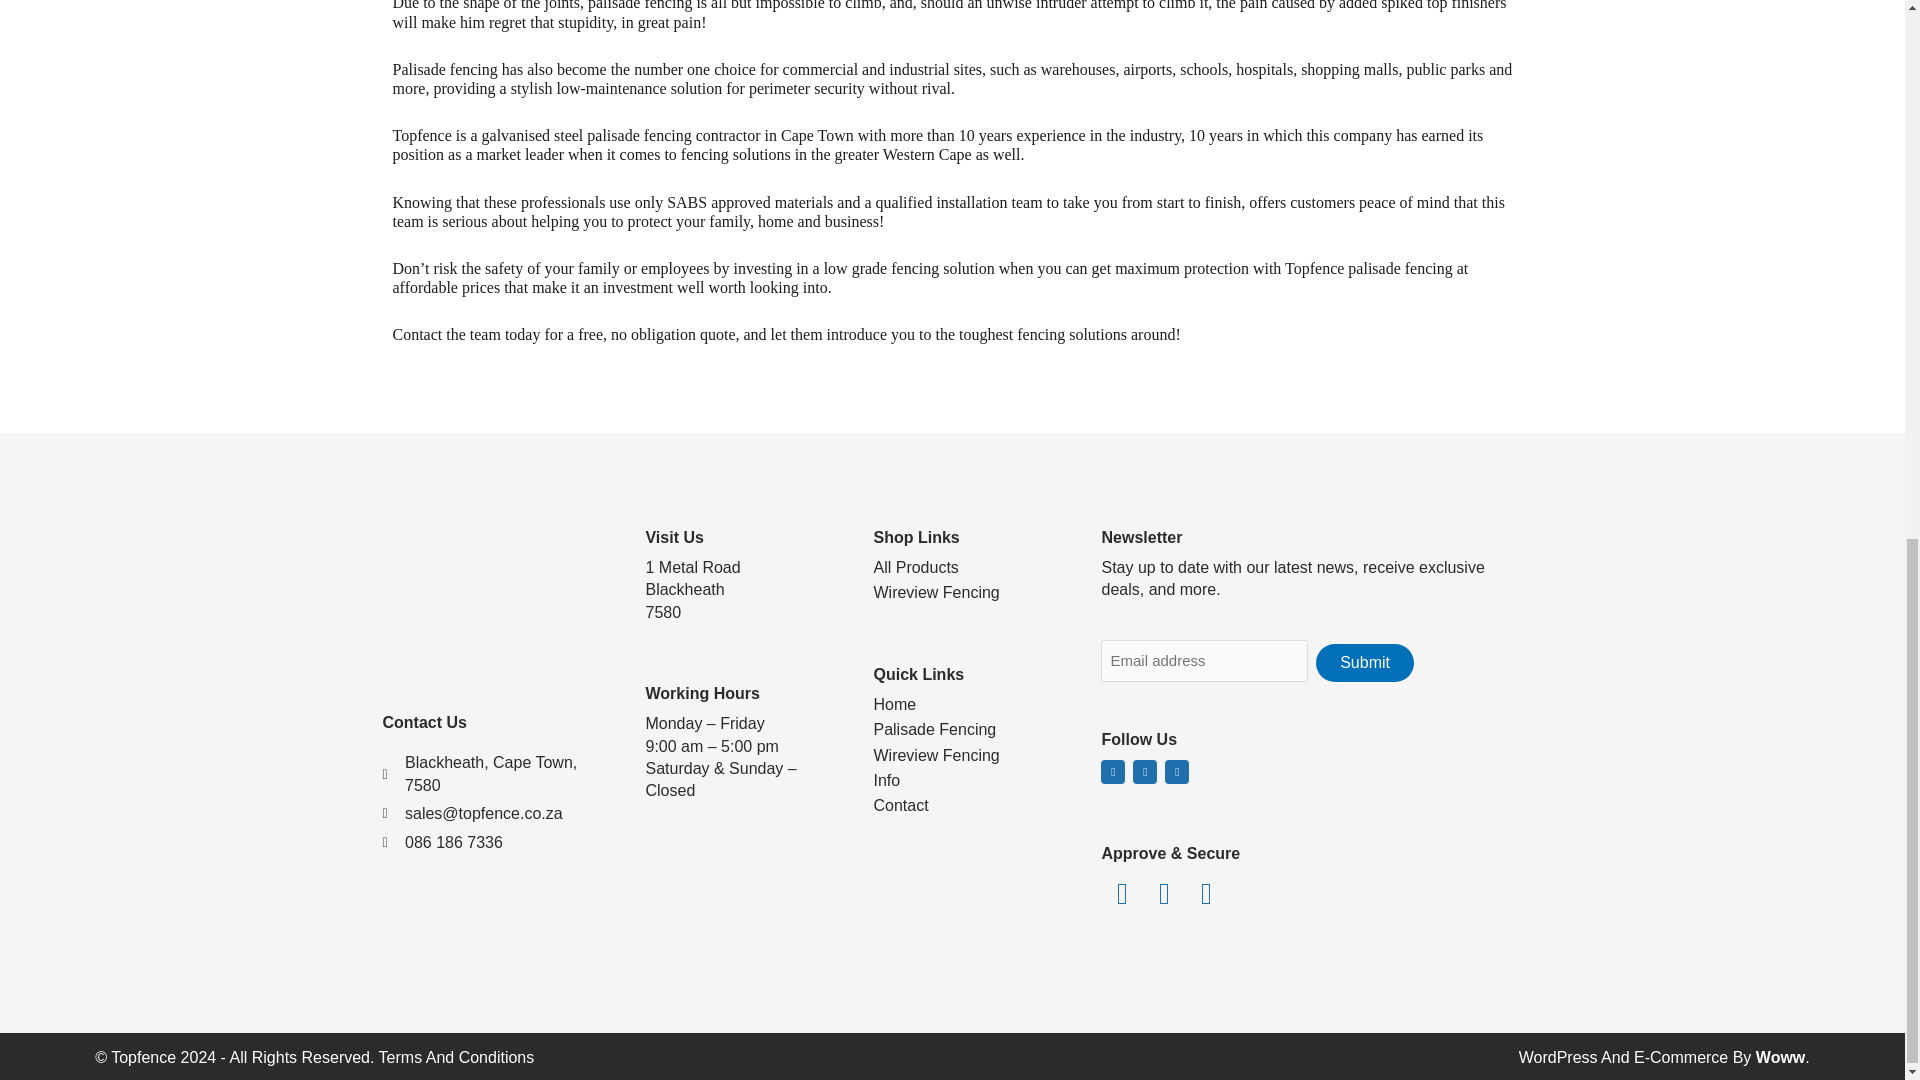 This screenshot has height=1080, width=1920. Describe the element at coordinates (969, 568) in the screenshot. I see `All Products` at that location.